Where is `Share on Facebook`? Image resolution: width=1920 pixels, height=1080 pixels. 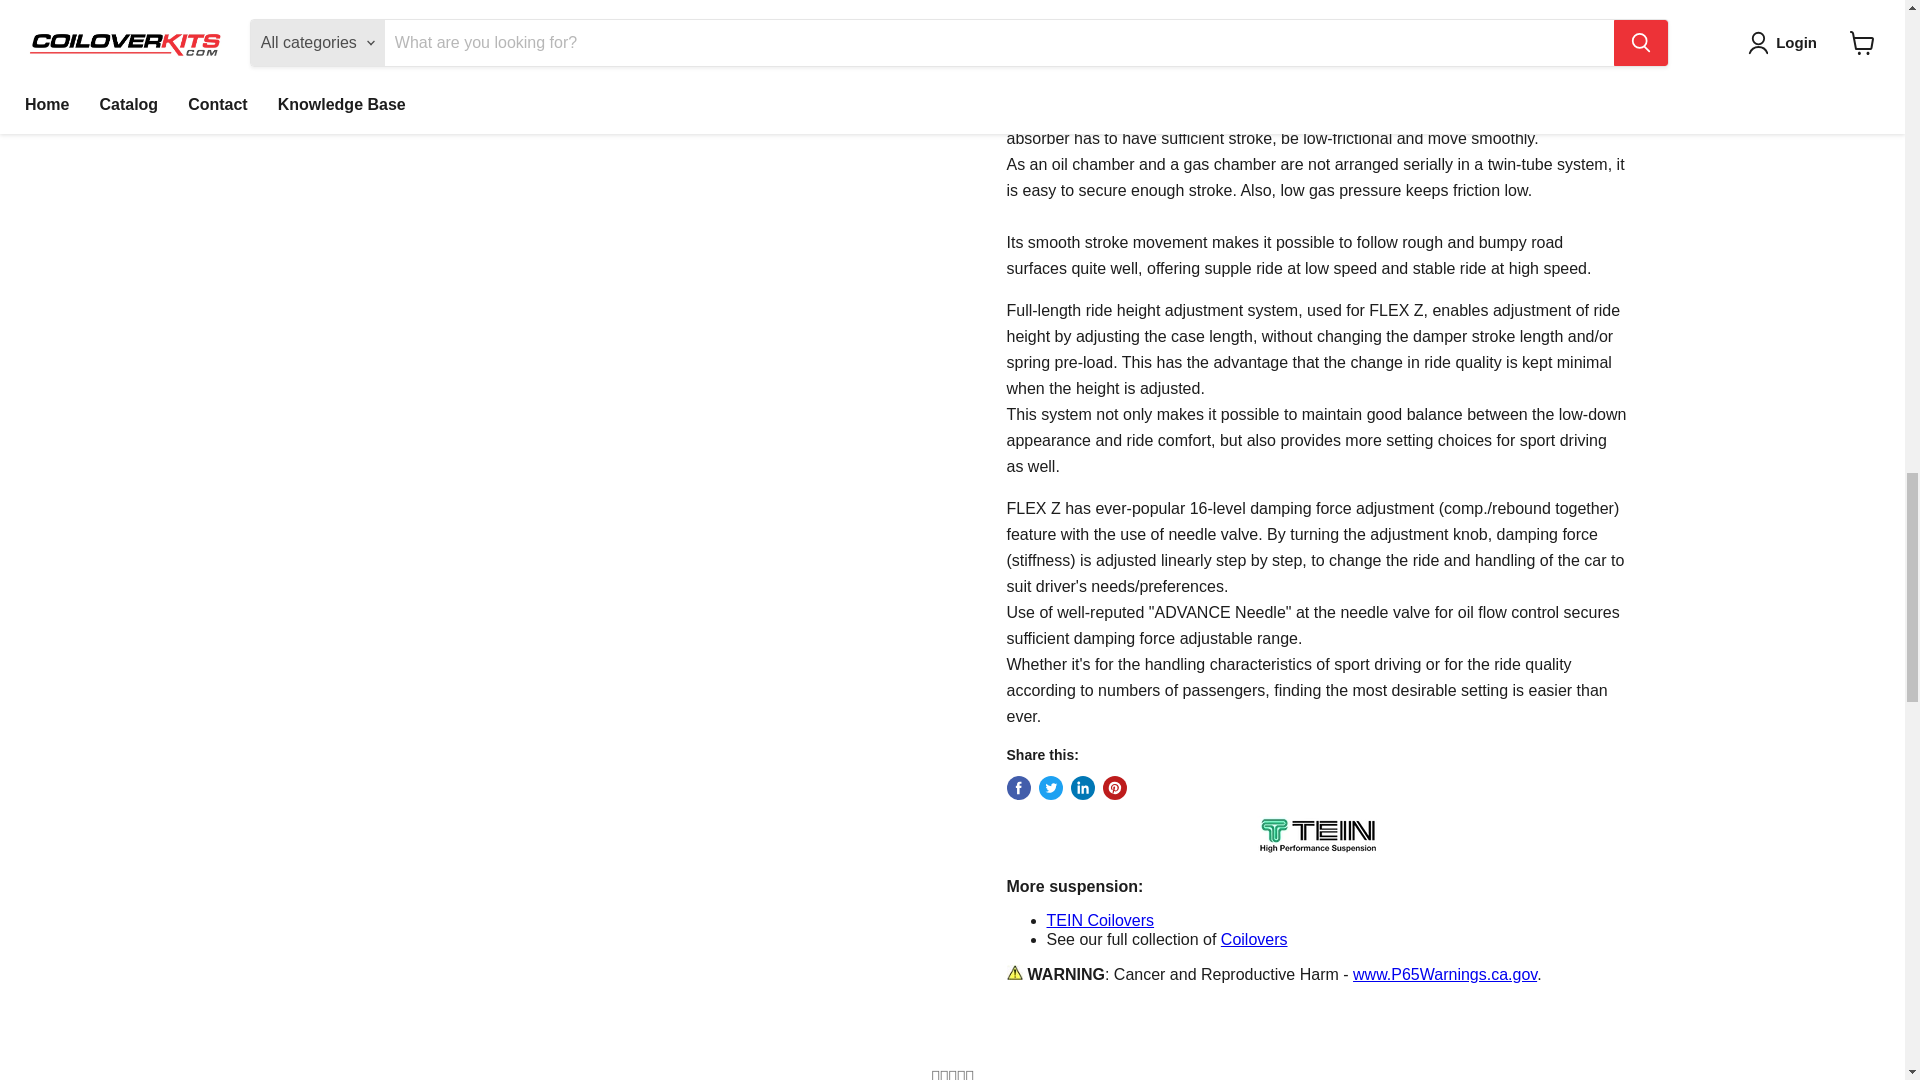 Share on Facebook is located at coordinates (1018, 788).